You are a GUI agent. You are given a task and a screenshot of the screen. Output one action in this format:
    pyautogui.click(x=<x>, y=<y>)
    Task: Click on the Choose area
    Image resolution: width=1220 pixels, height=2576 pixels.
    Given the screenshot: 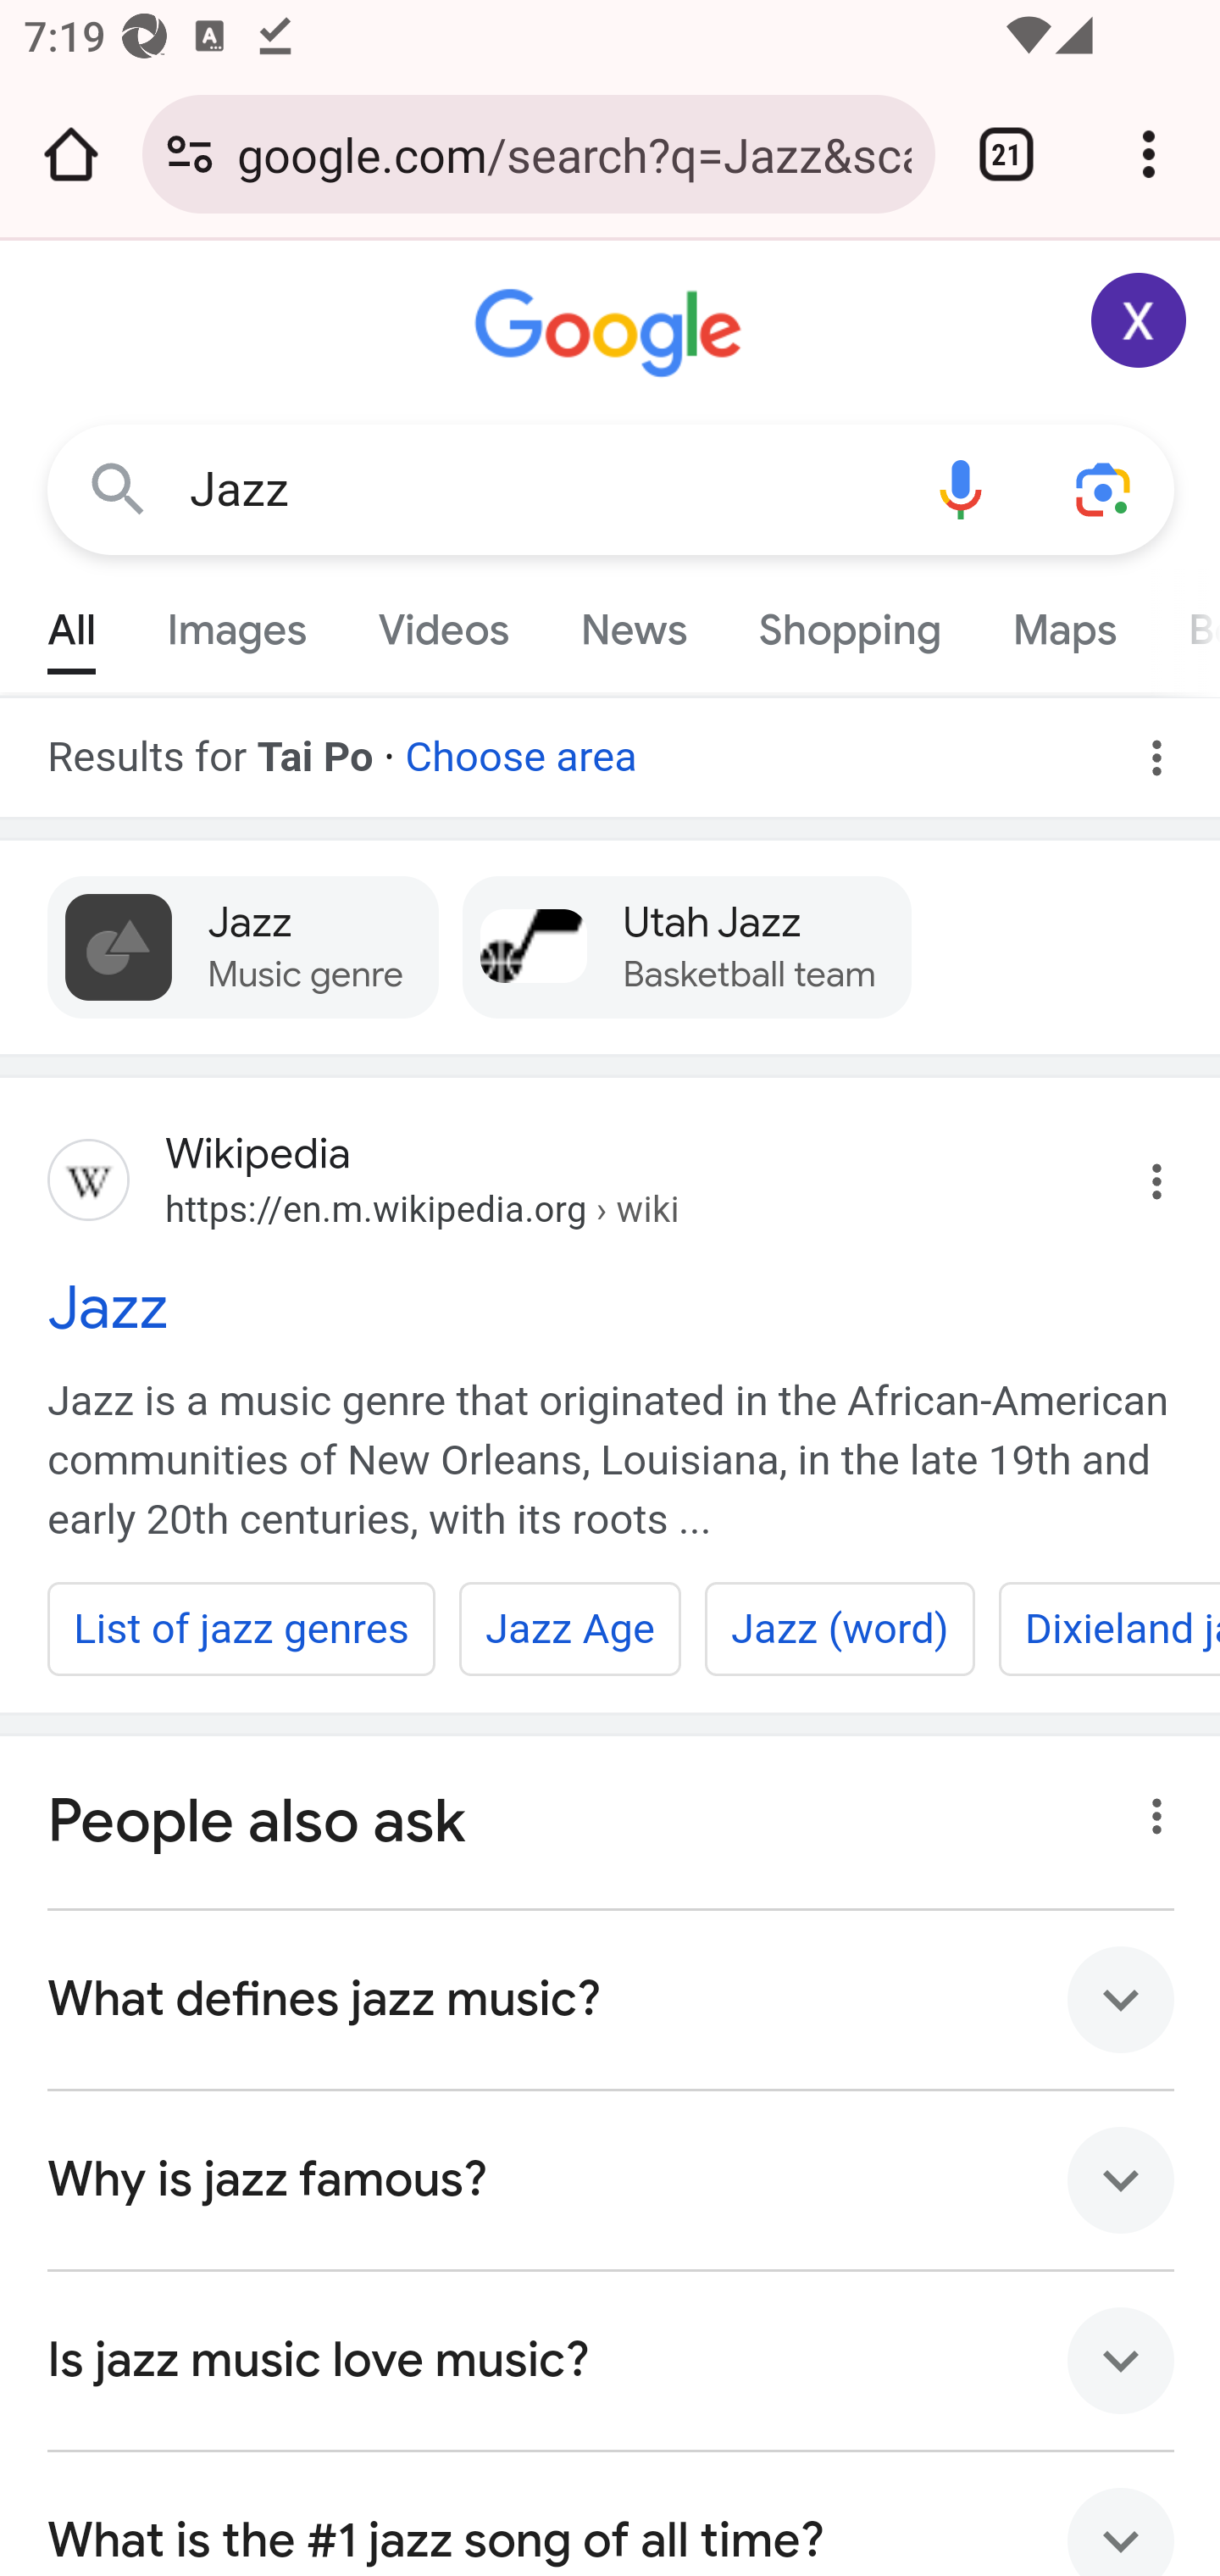 What is the action you would take?
    pyautogui.click(x=520, y=746)
    